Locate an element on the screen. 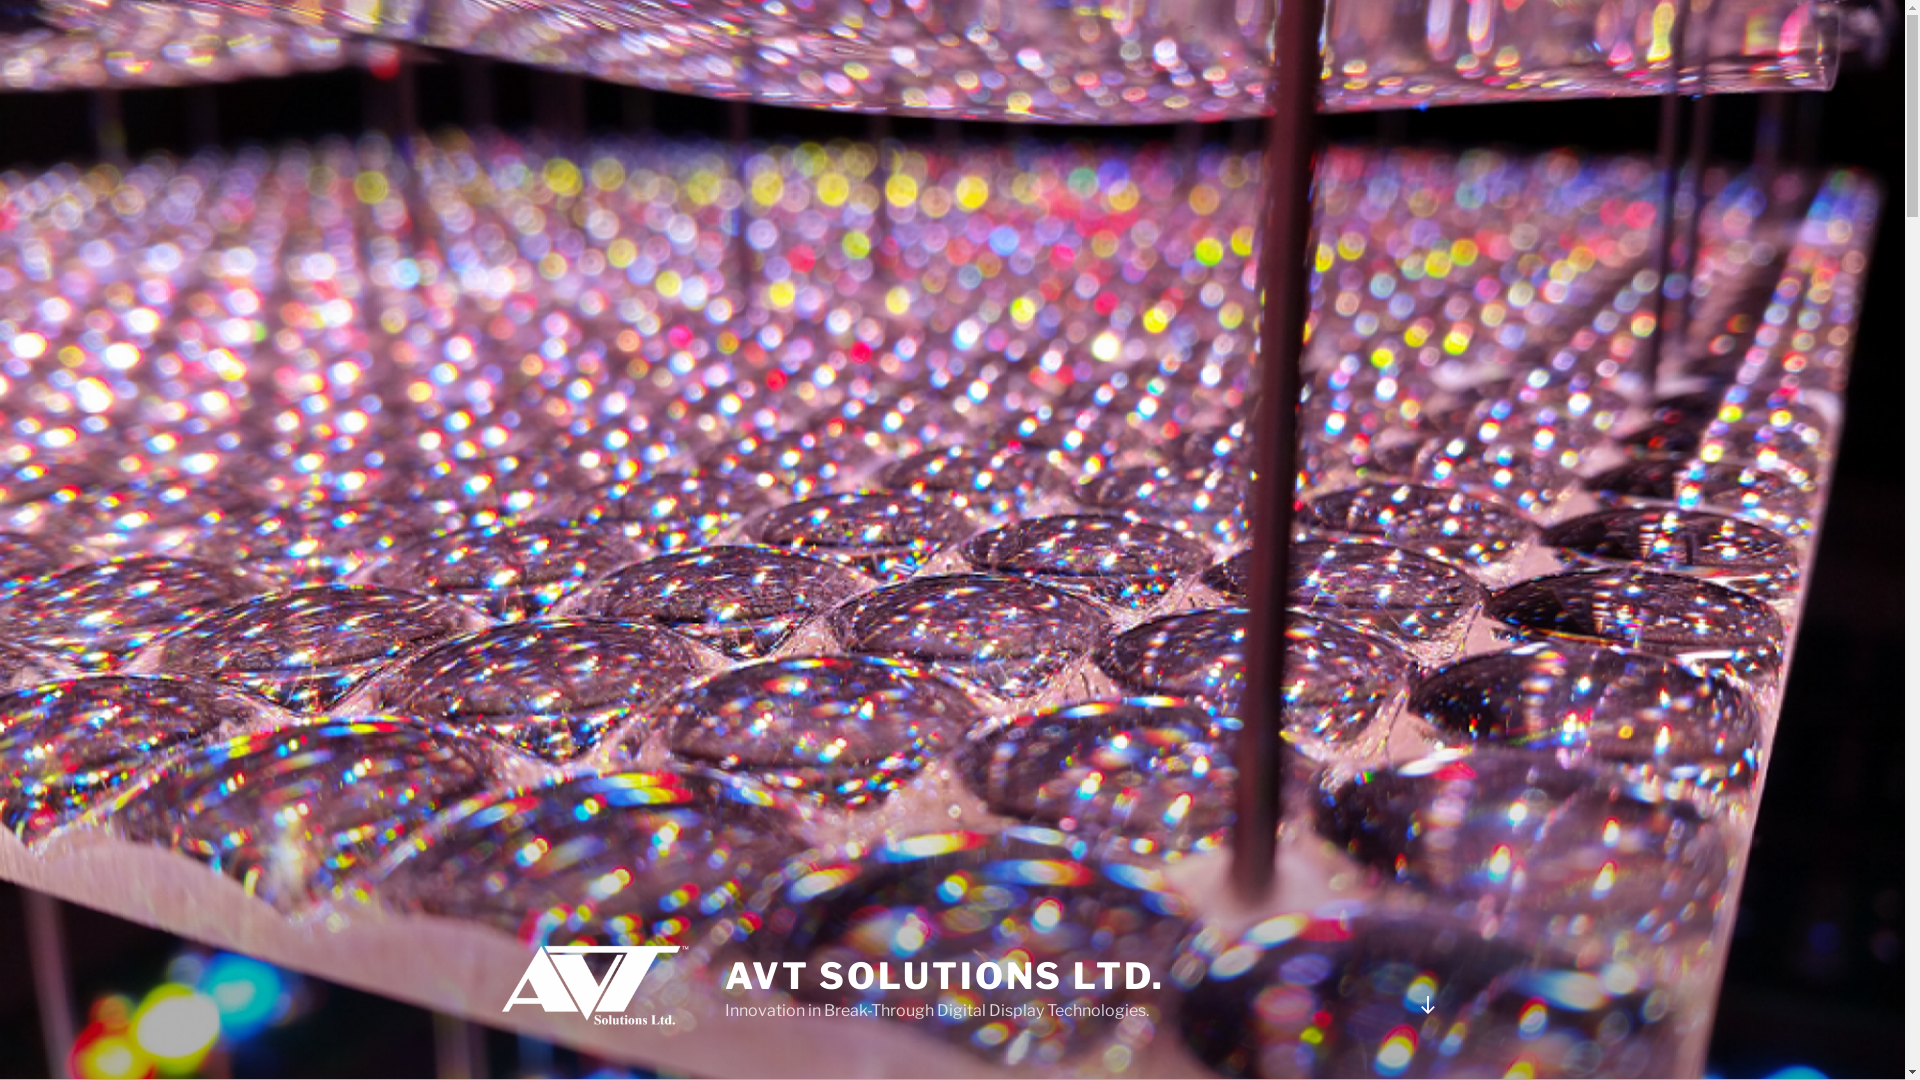 The width and height of the screenshot is (1920, 1080). AVT SOLUTIONS LTD. is located at coordinates (945, 976).